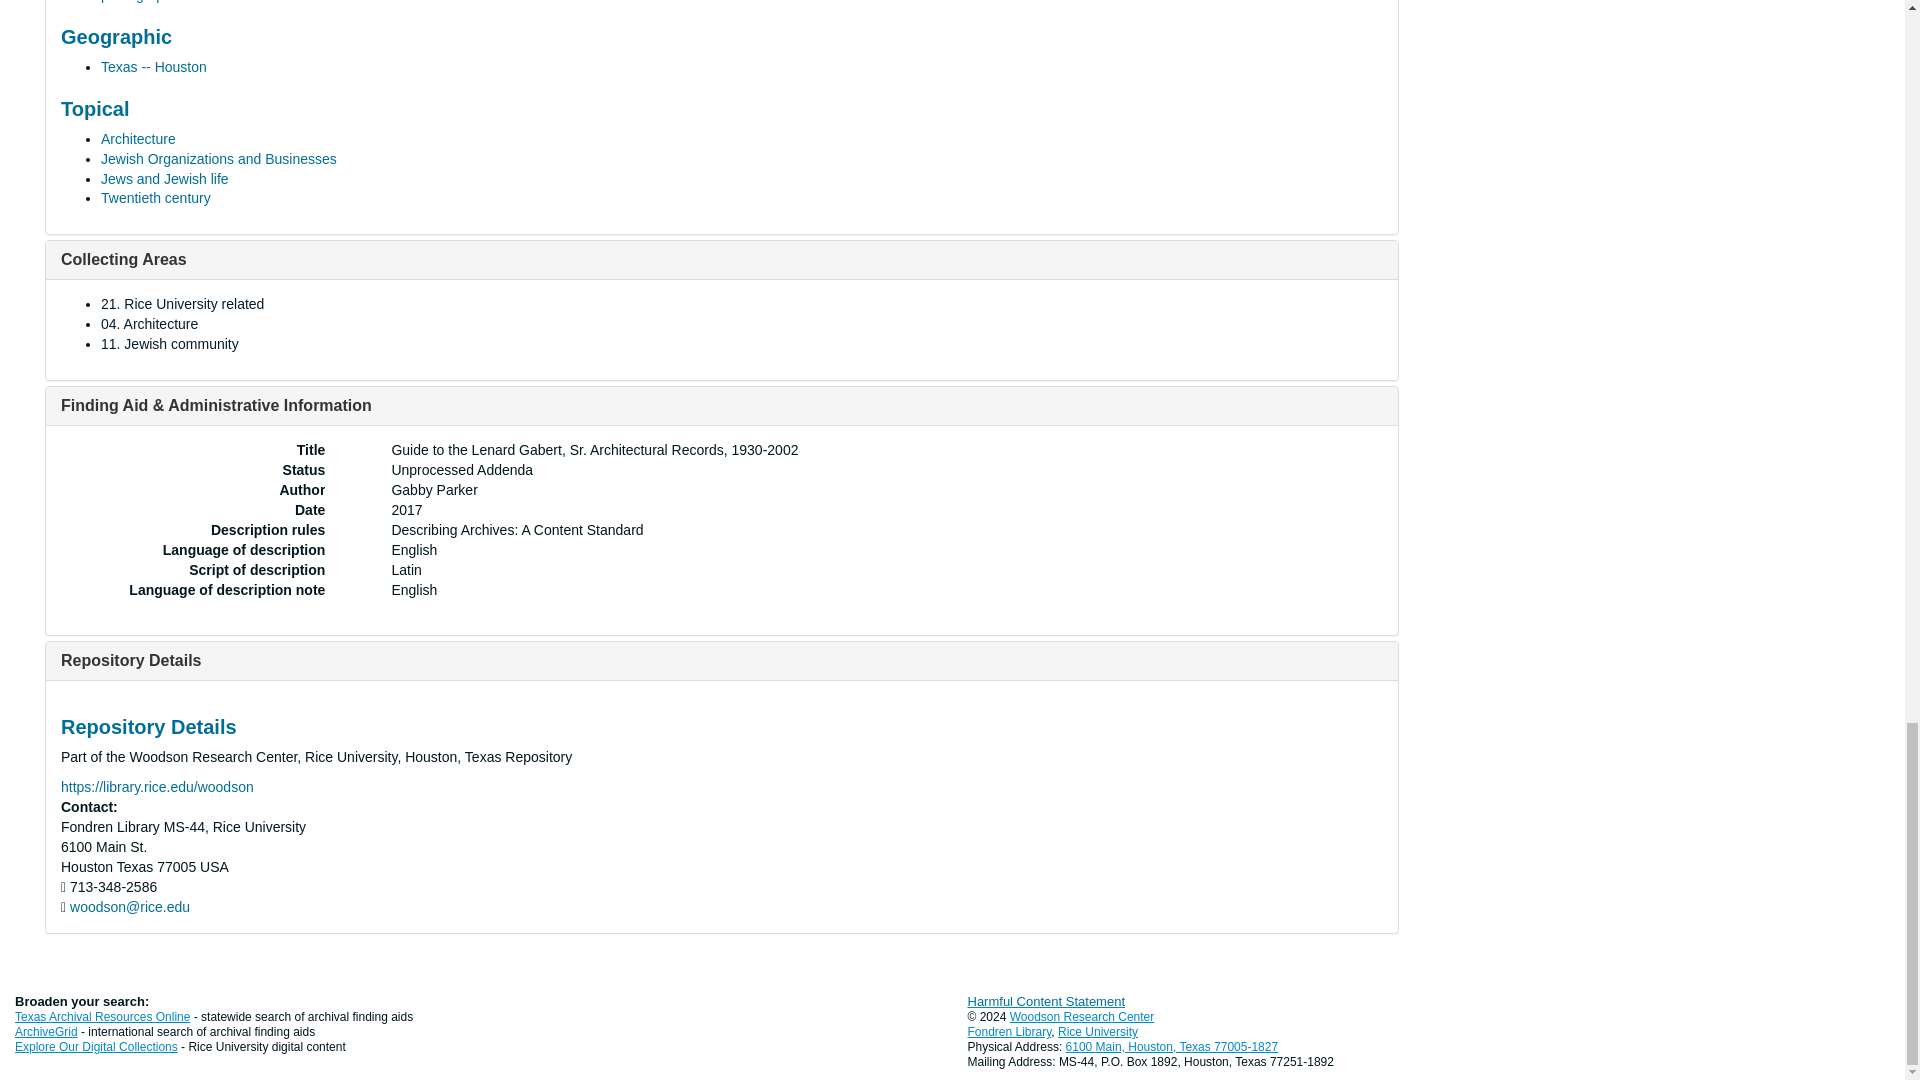 The image size is (1920, 1080). Describe the element at coordinates (140, 2) in the screenshot. I see `photographs` at that location.